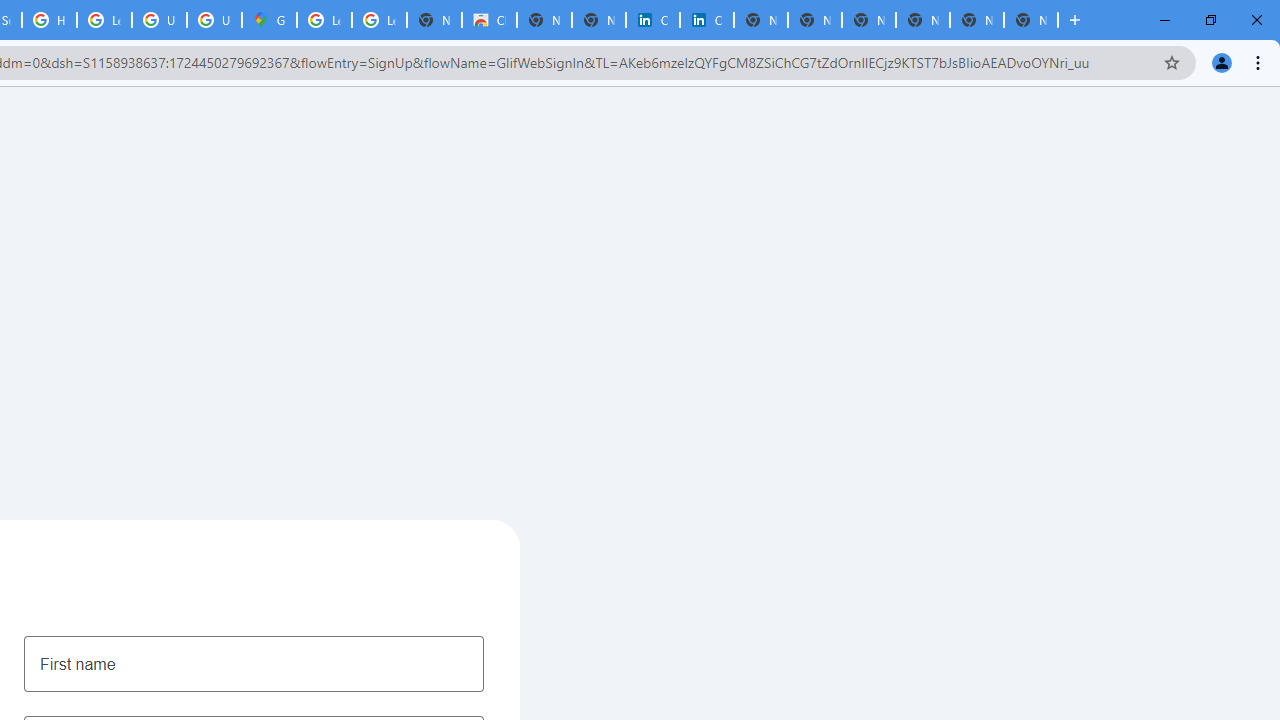  I want to click on Cookie Policy | LinkedIn, so click(706, 20).